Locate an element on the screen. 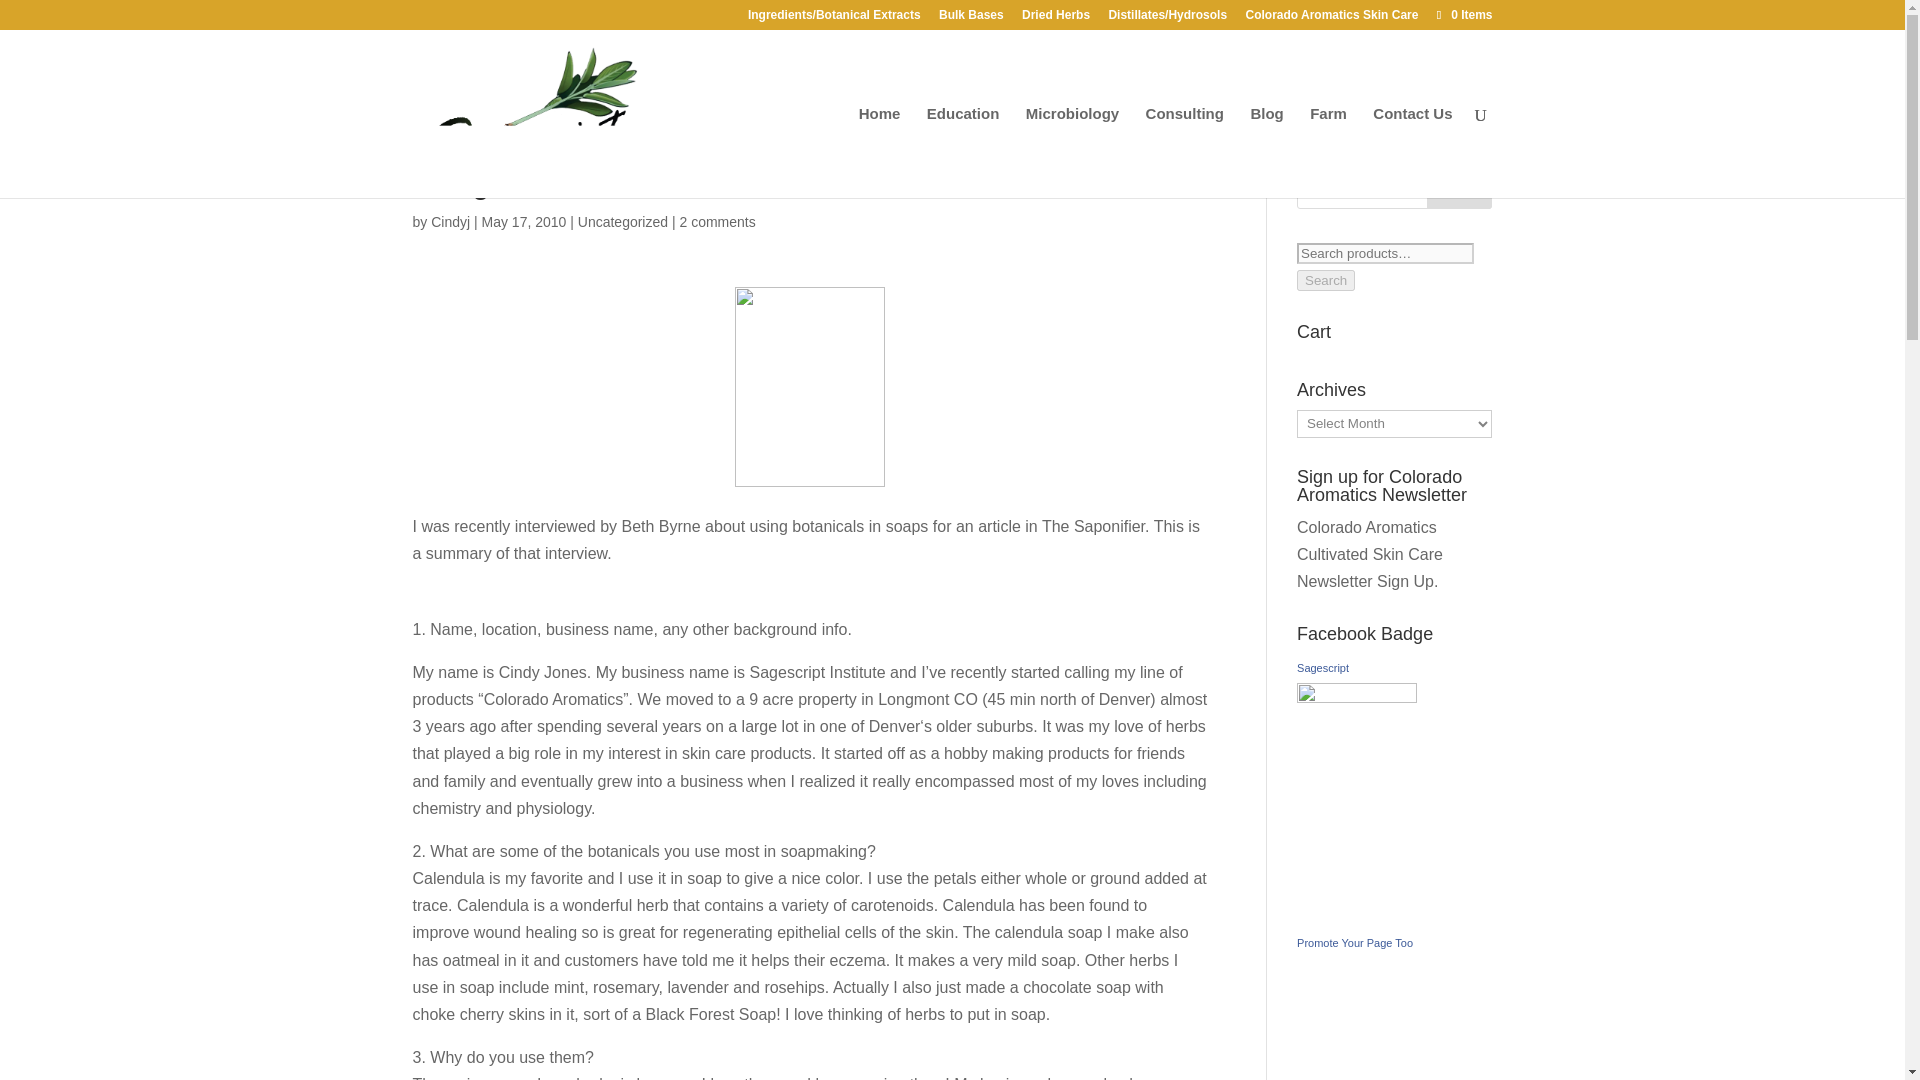  Sagescript is located at coordinates (1356, 698).